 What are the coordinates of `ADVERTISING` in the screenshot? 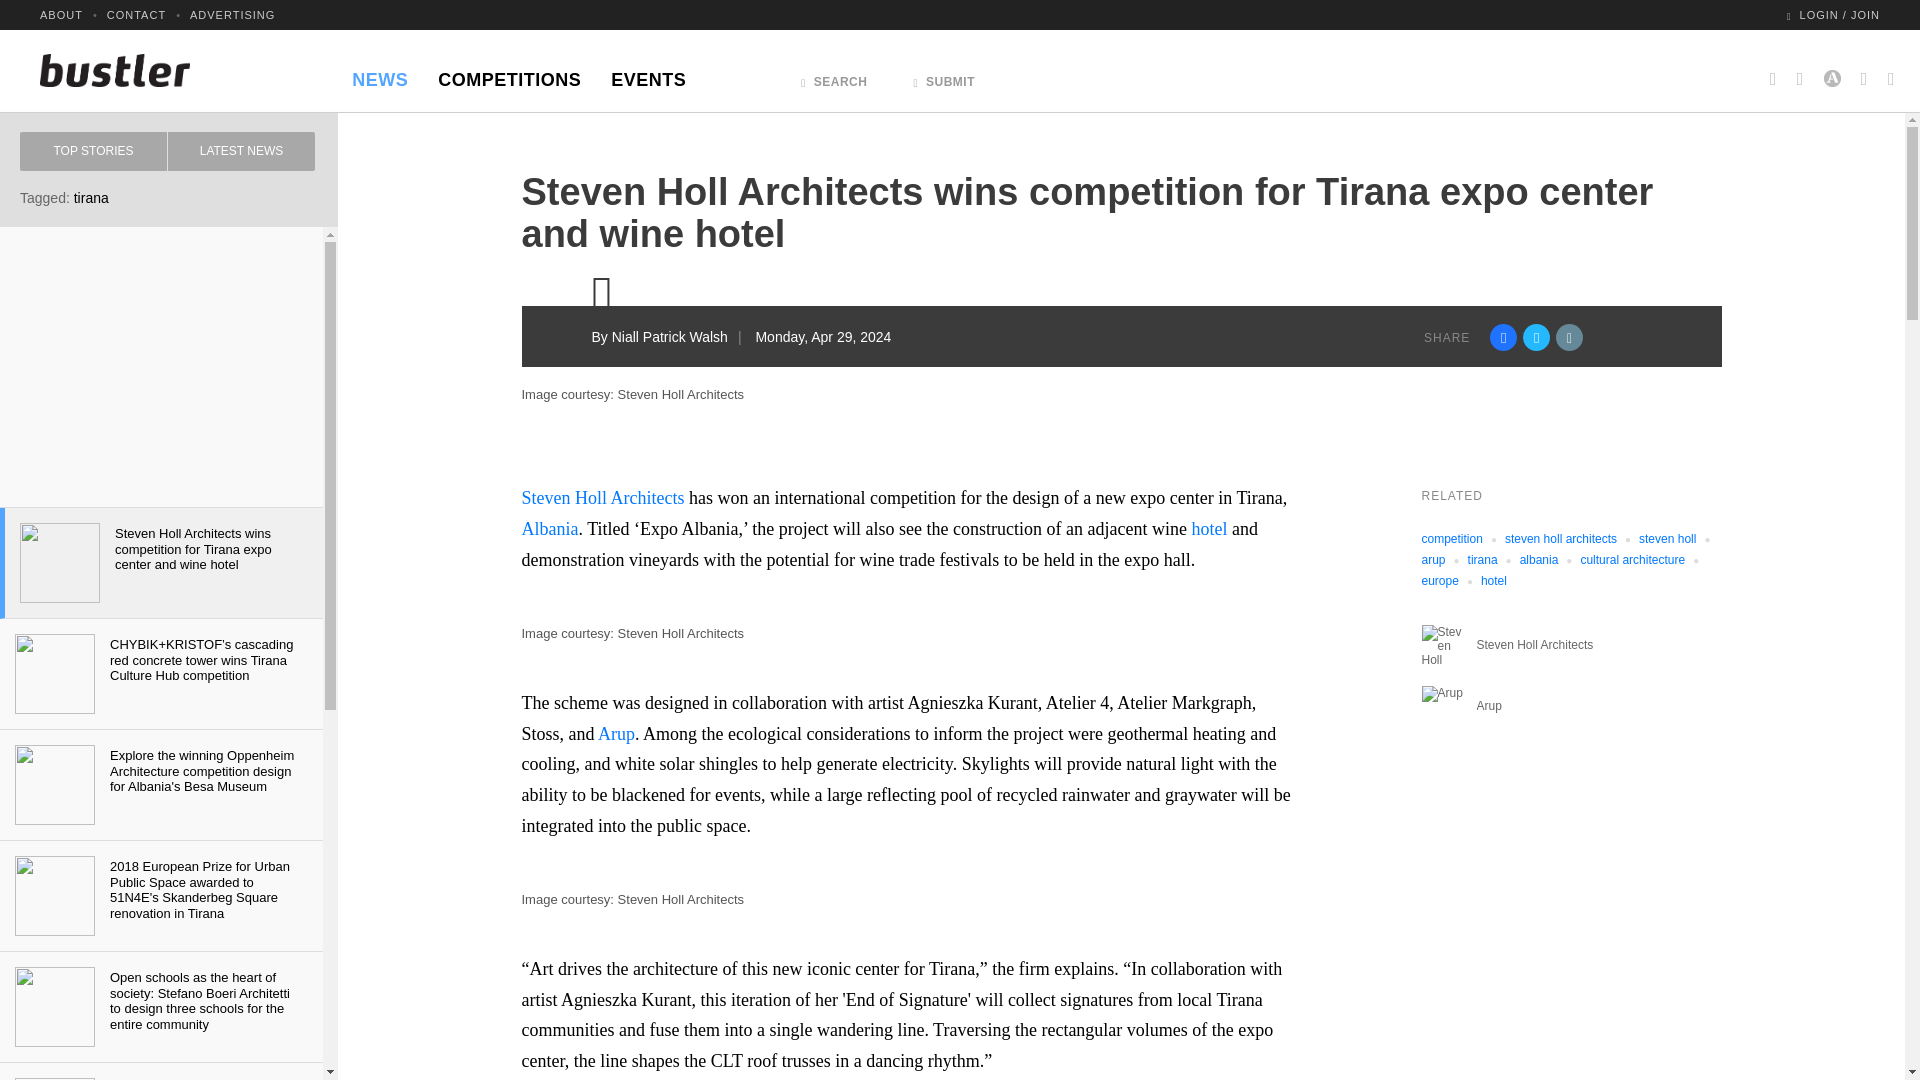 It's located at (232, 14).